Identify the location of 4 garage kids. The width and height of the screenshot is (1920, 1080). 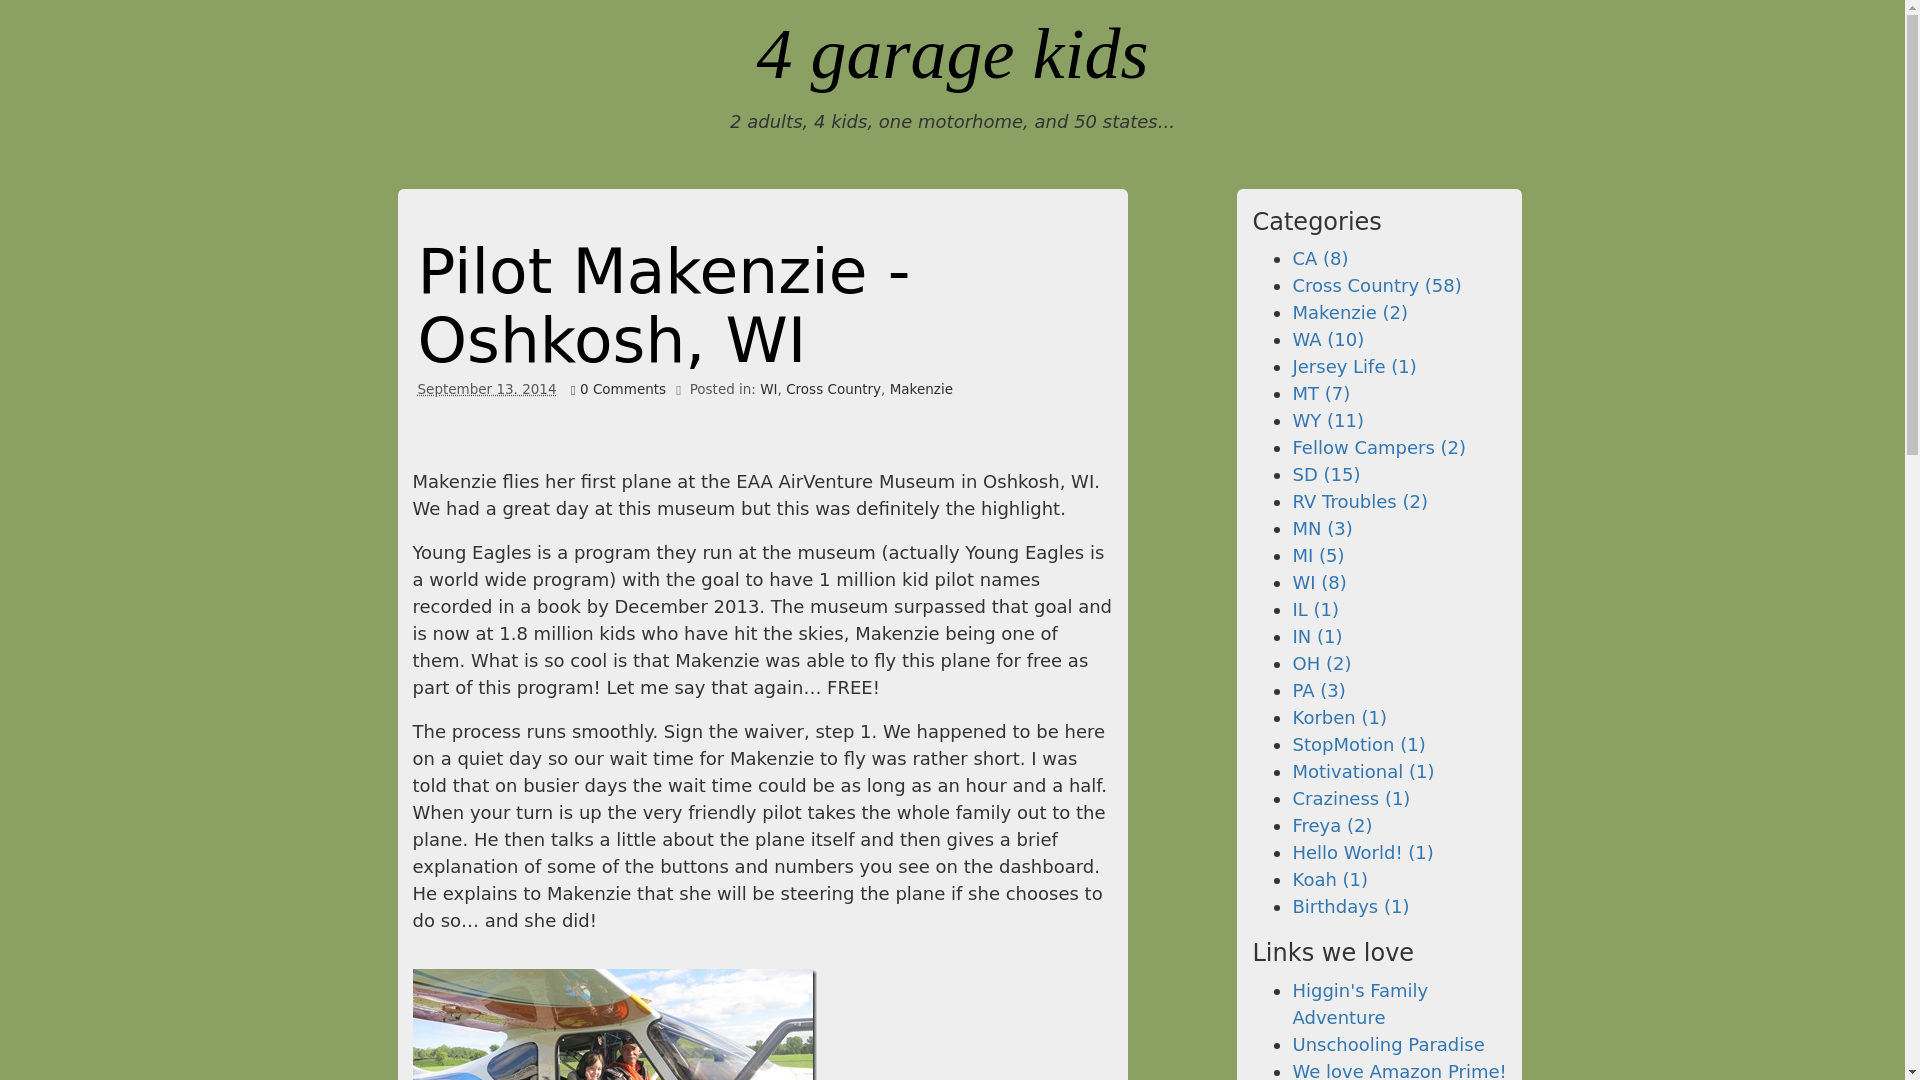
(952, 54).